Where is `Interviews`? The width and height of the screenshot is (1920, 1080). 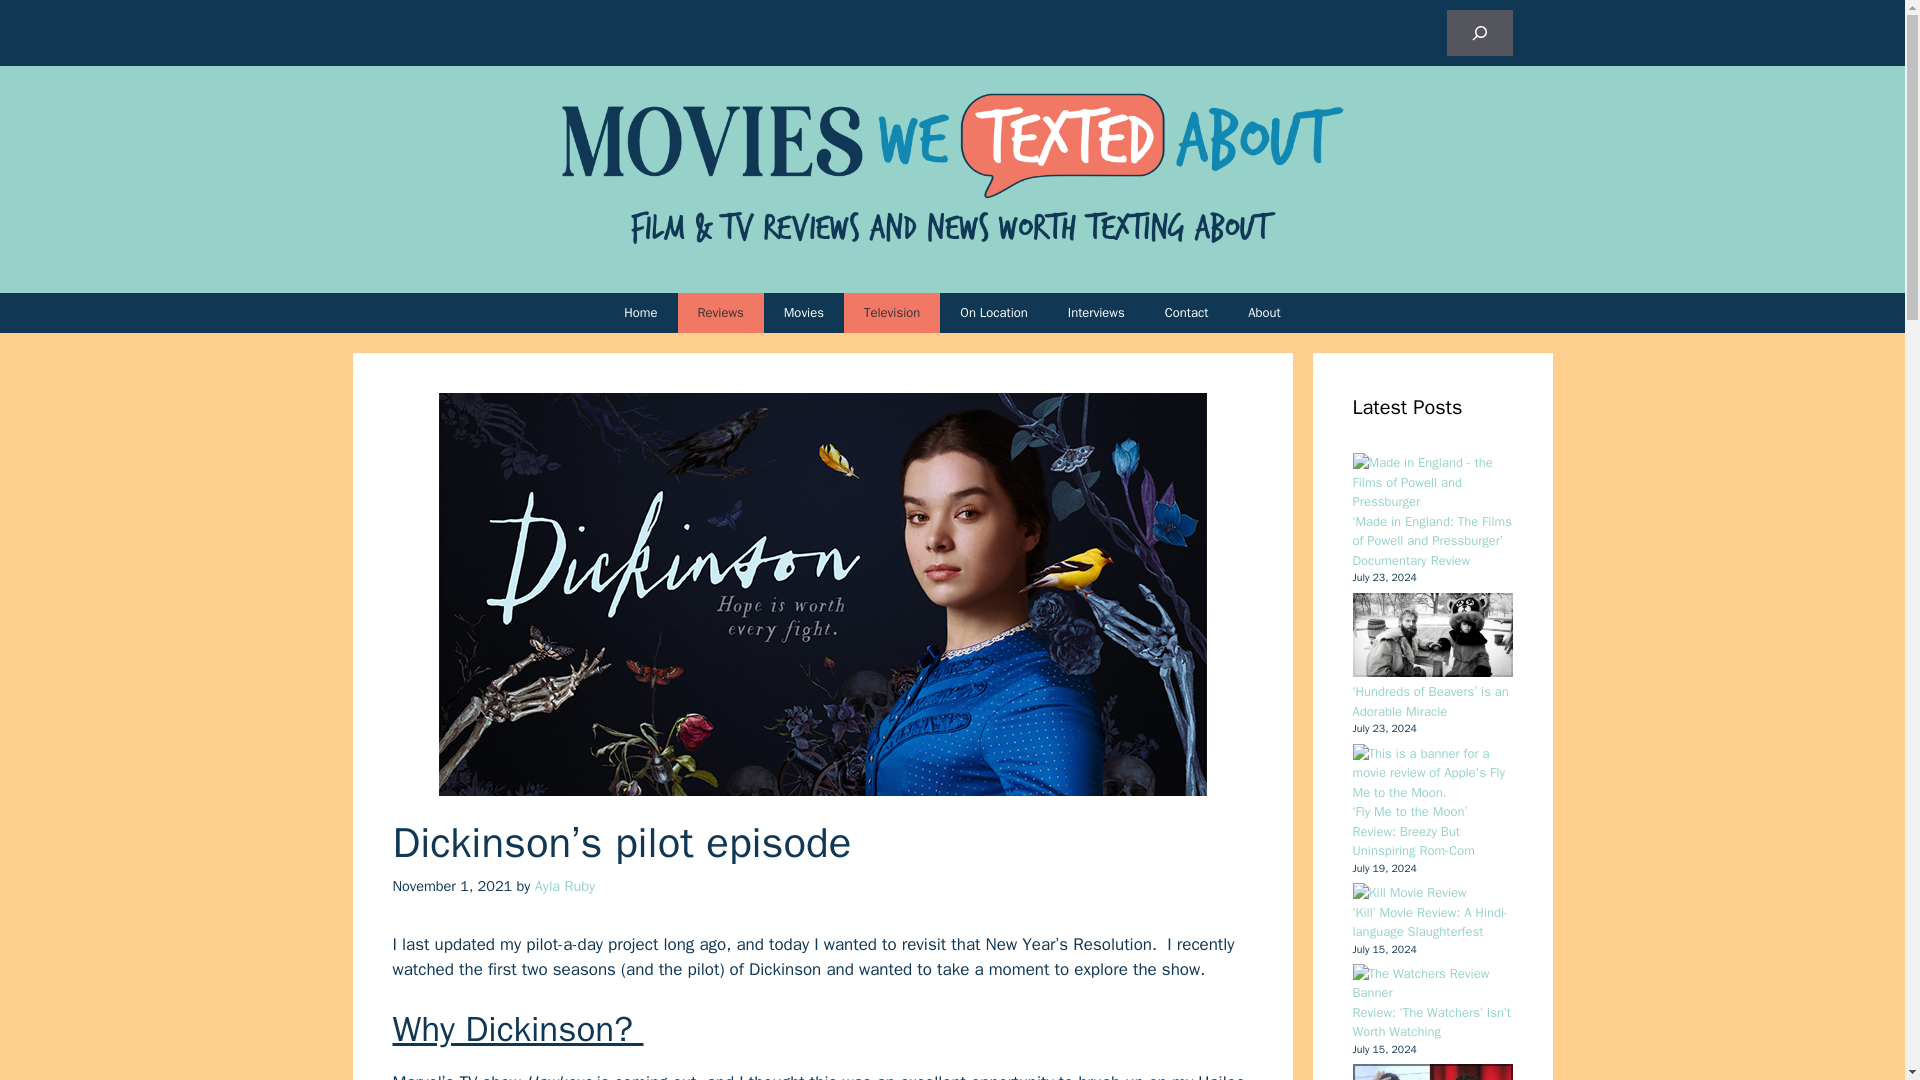
Interviews is located at coordinates (1096, 312).